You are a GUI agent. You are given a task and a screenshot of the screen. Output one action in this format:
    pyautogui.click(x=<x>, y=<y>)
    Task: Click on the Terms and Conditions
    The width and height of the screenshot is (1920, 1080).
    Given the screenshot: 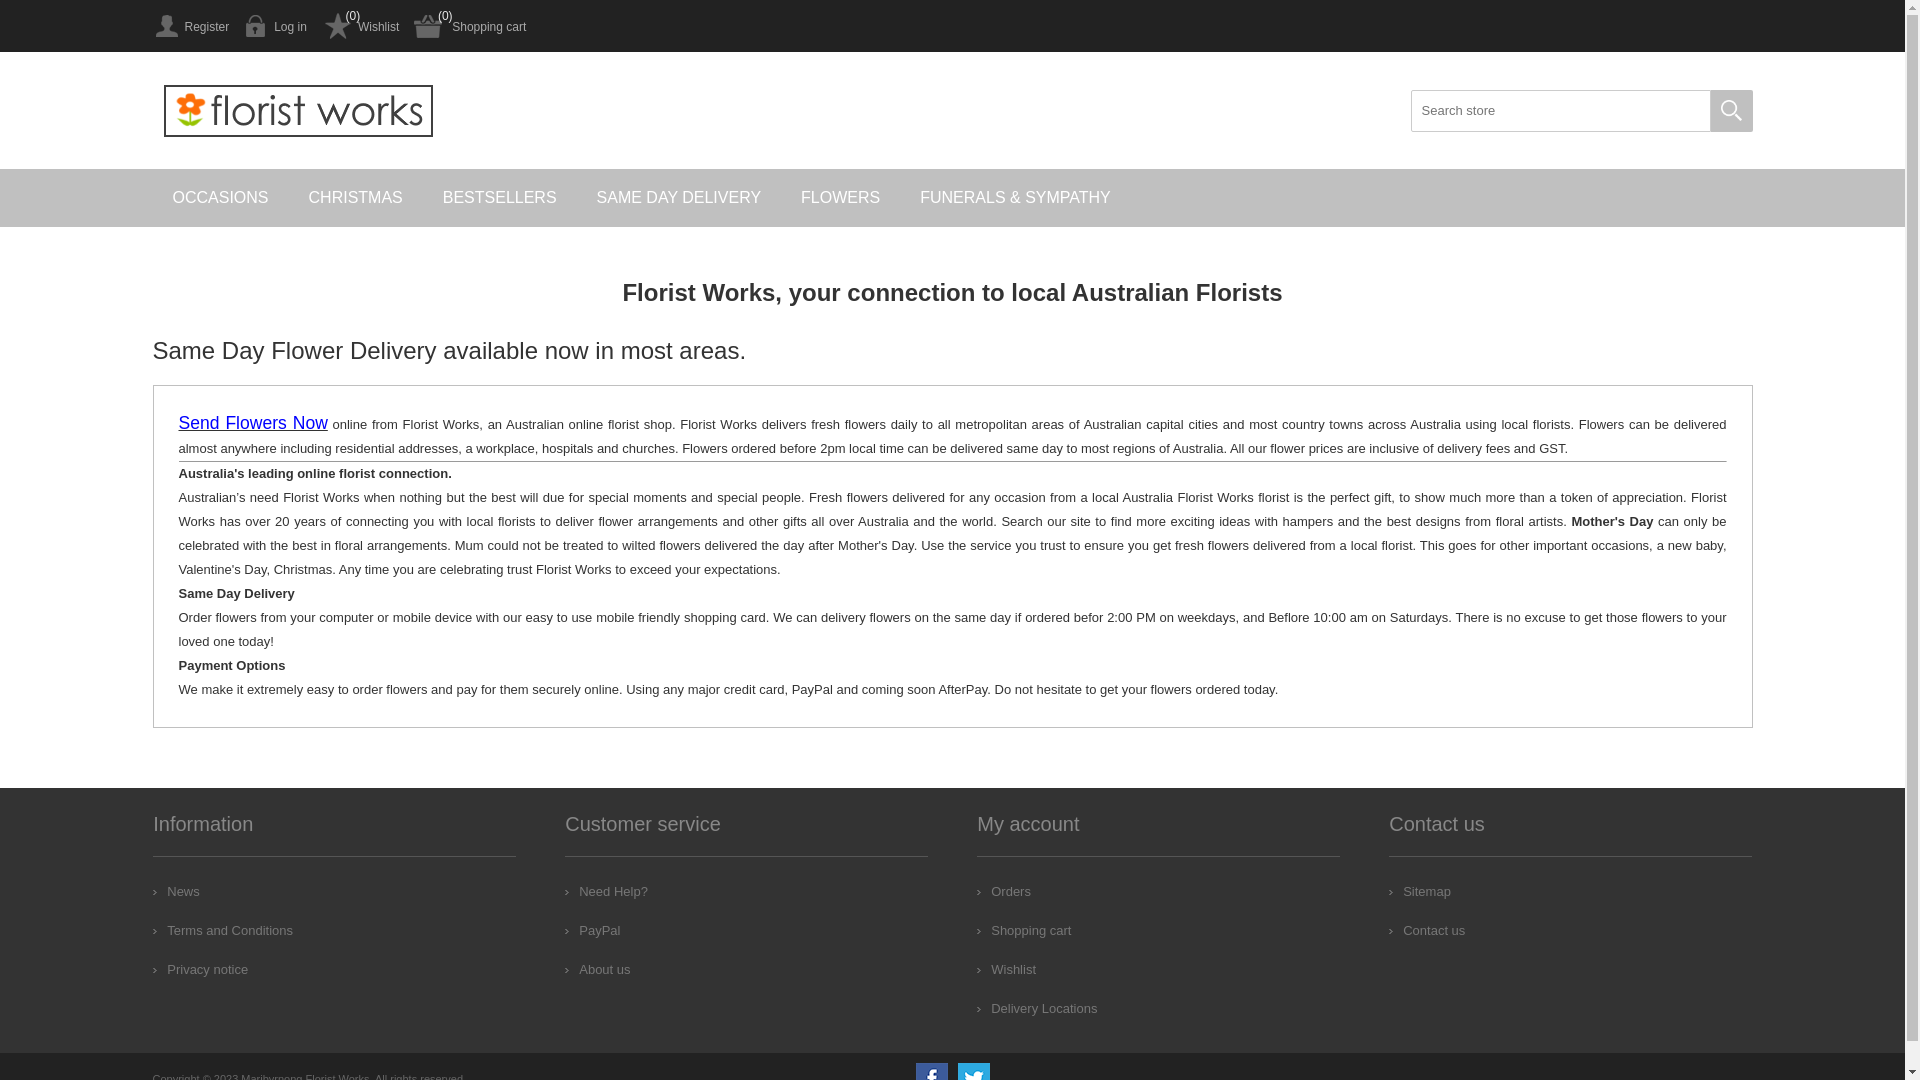 What is the action you would take?
    pyautogui.click(x=223, y=930)
    